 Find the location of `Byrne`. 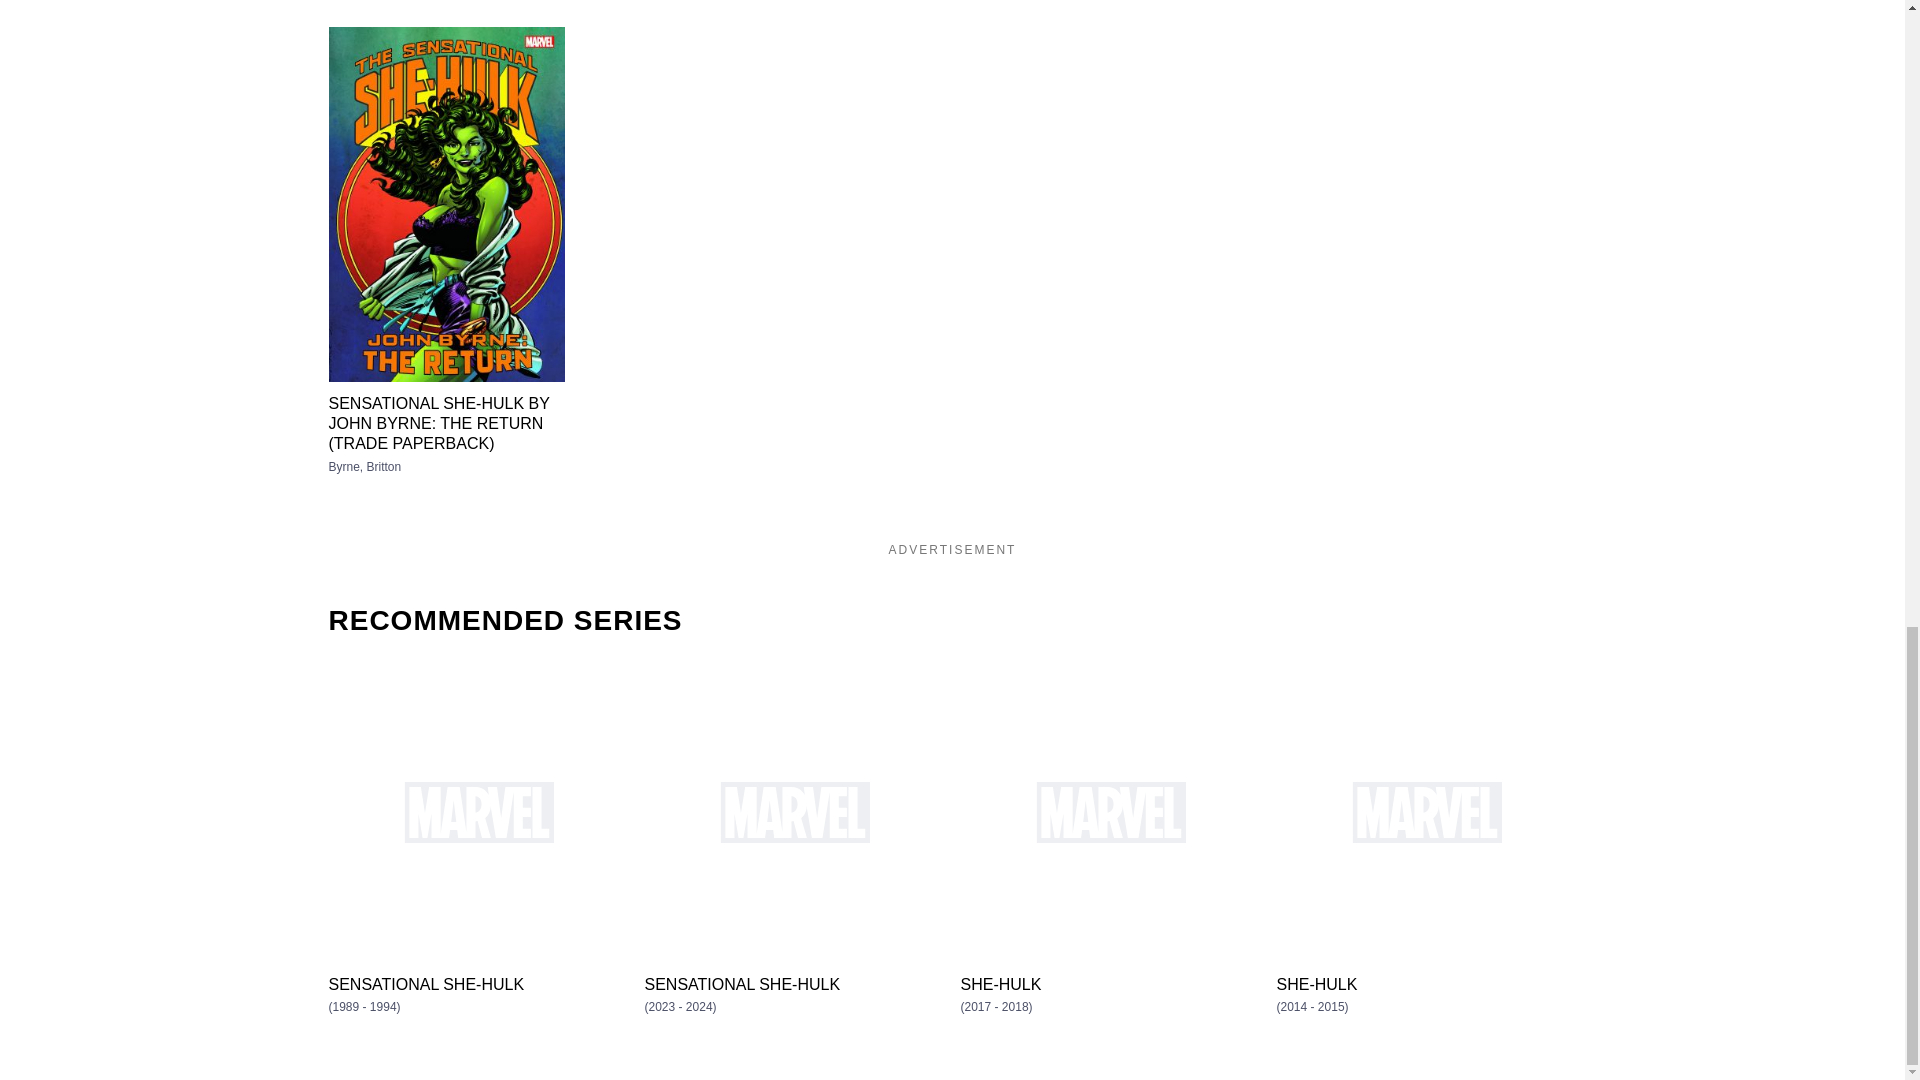

Byrne is located at coordinates (347, 467).